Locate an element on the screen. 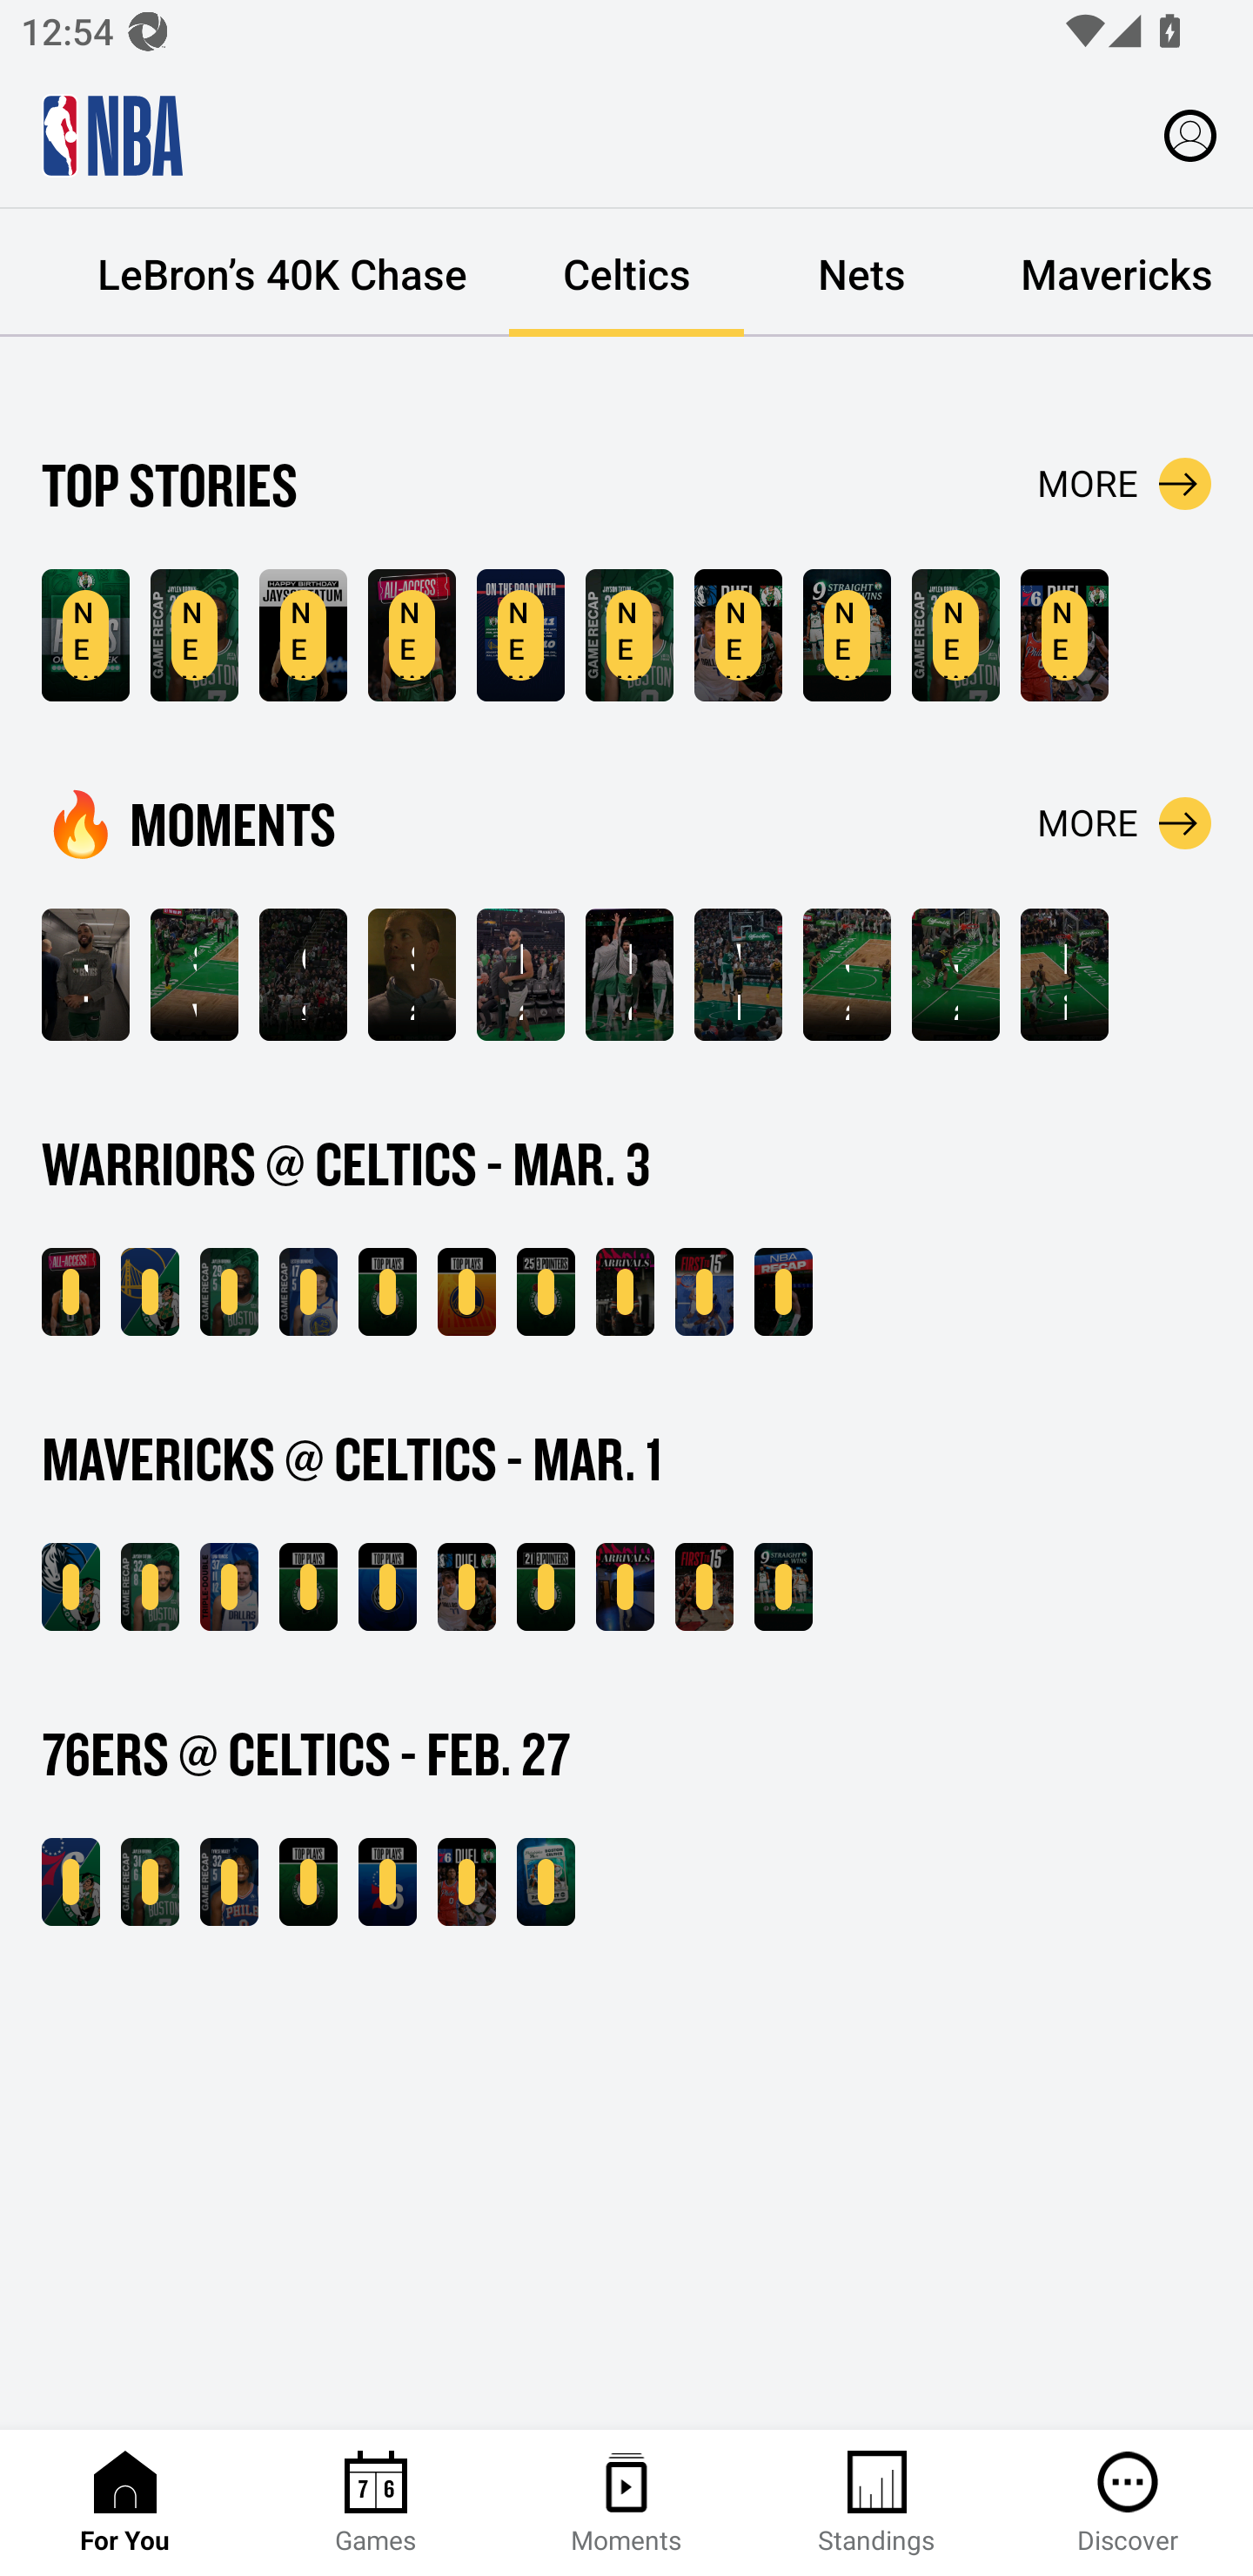  Mavericks is located at coordinates (1116, 273).